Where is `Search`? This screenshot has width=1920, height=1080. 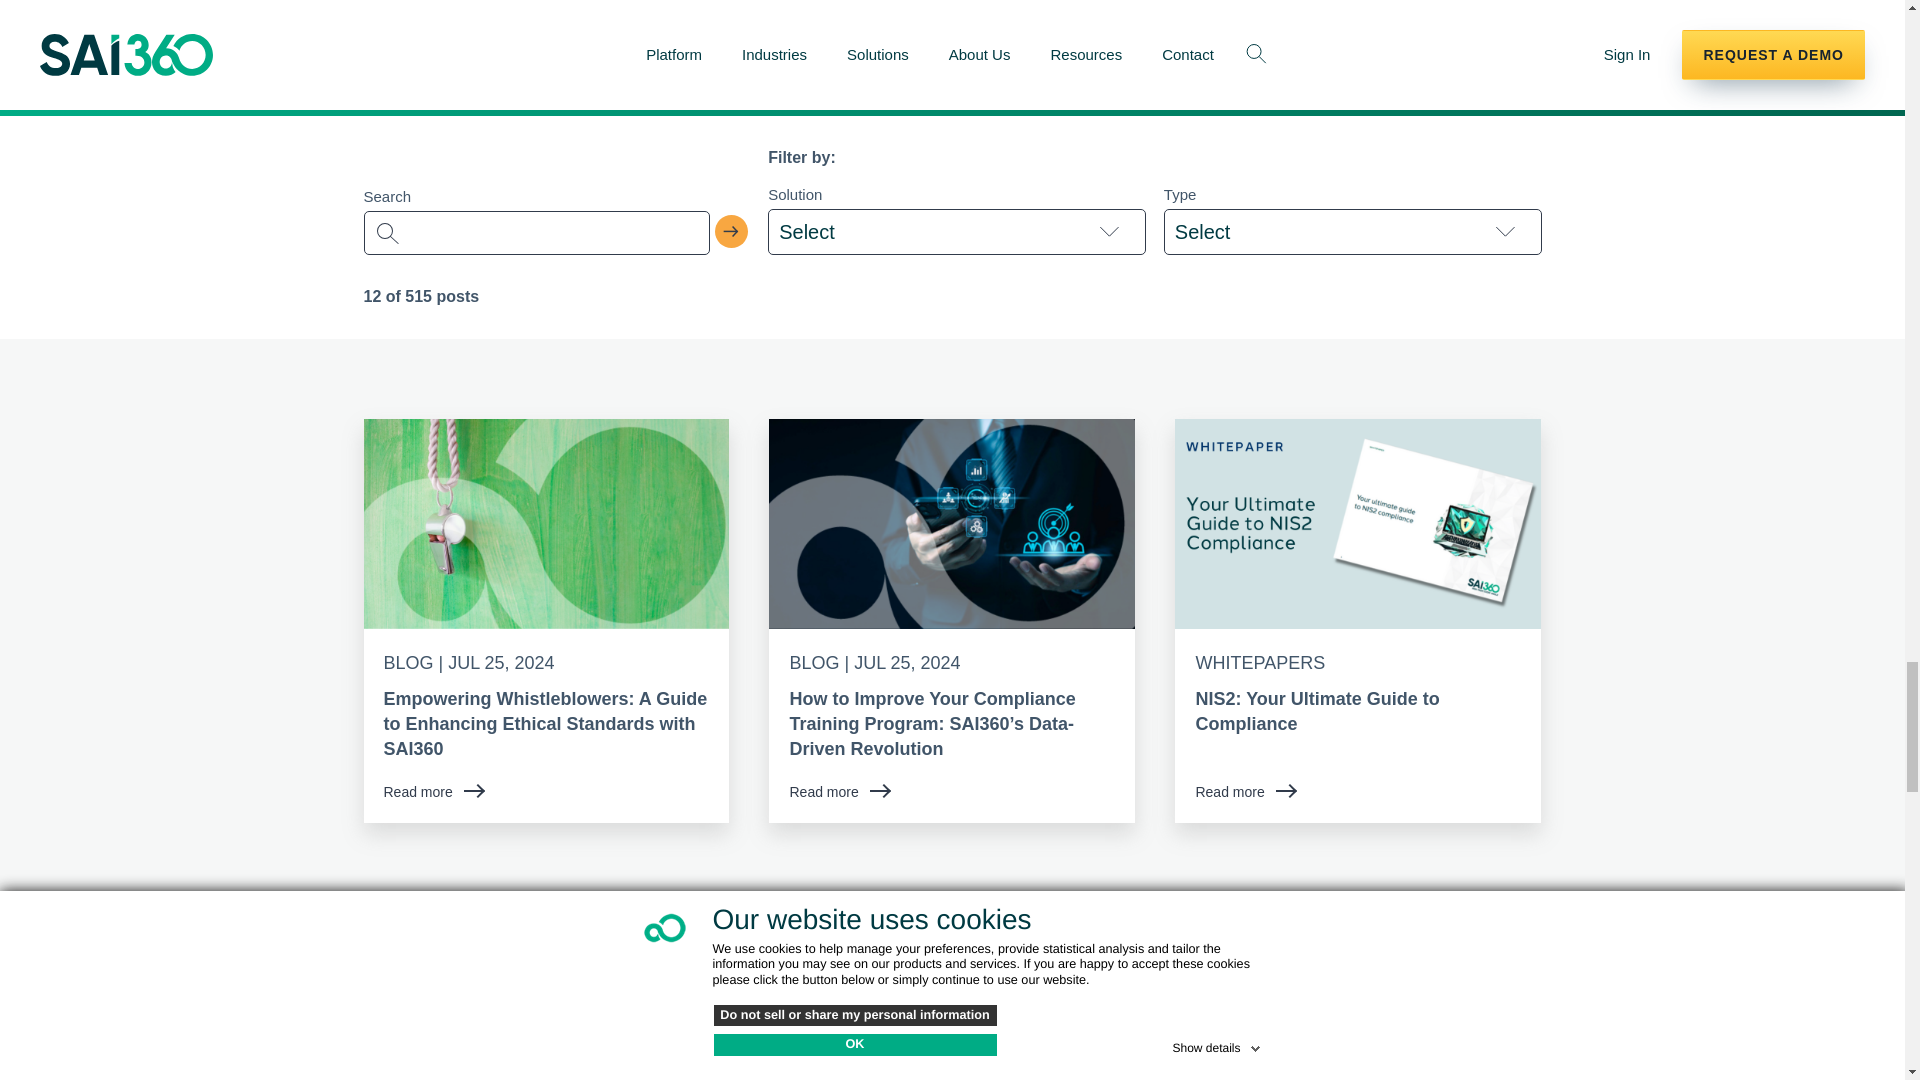 Search is located at coordinates (732, 232).